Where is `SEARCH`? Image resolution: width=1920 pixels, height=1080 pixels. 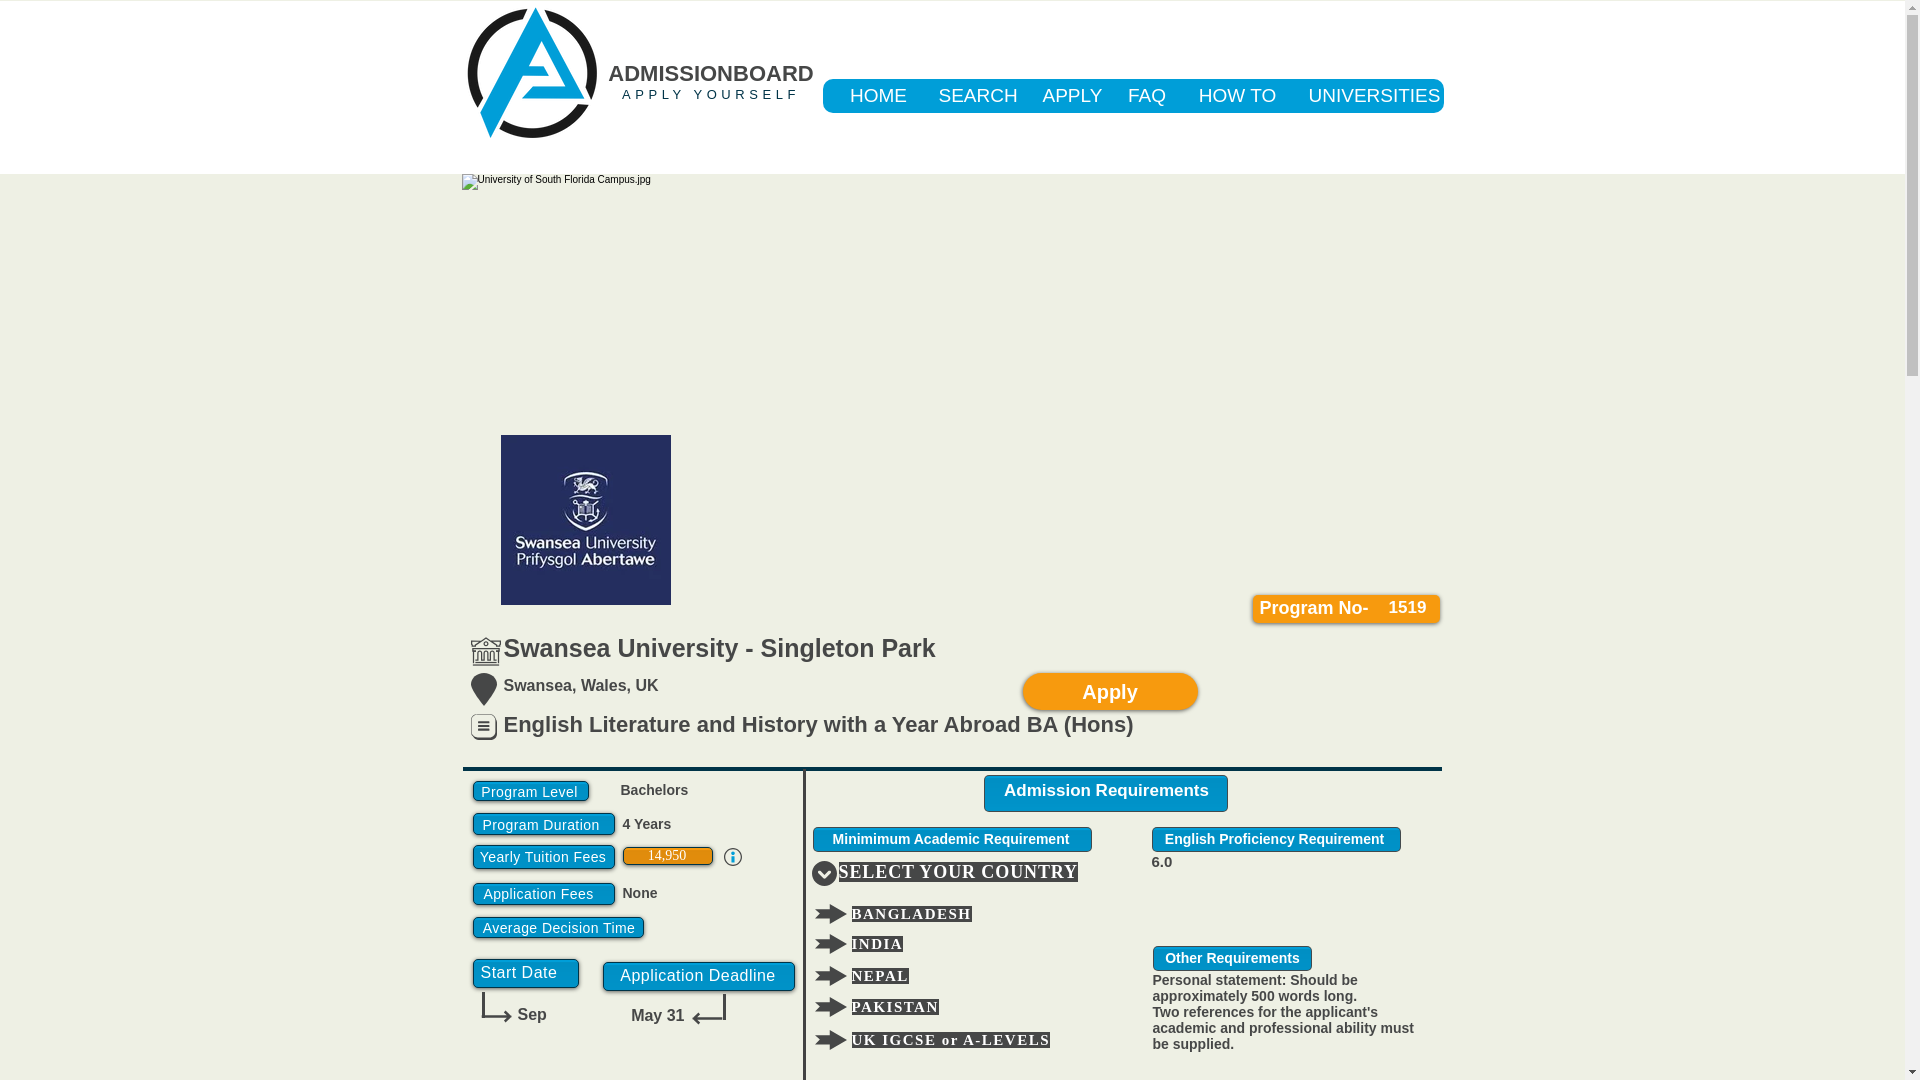
SEARCH is located at coordinates (973, 96).